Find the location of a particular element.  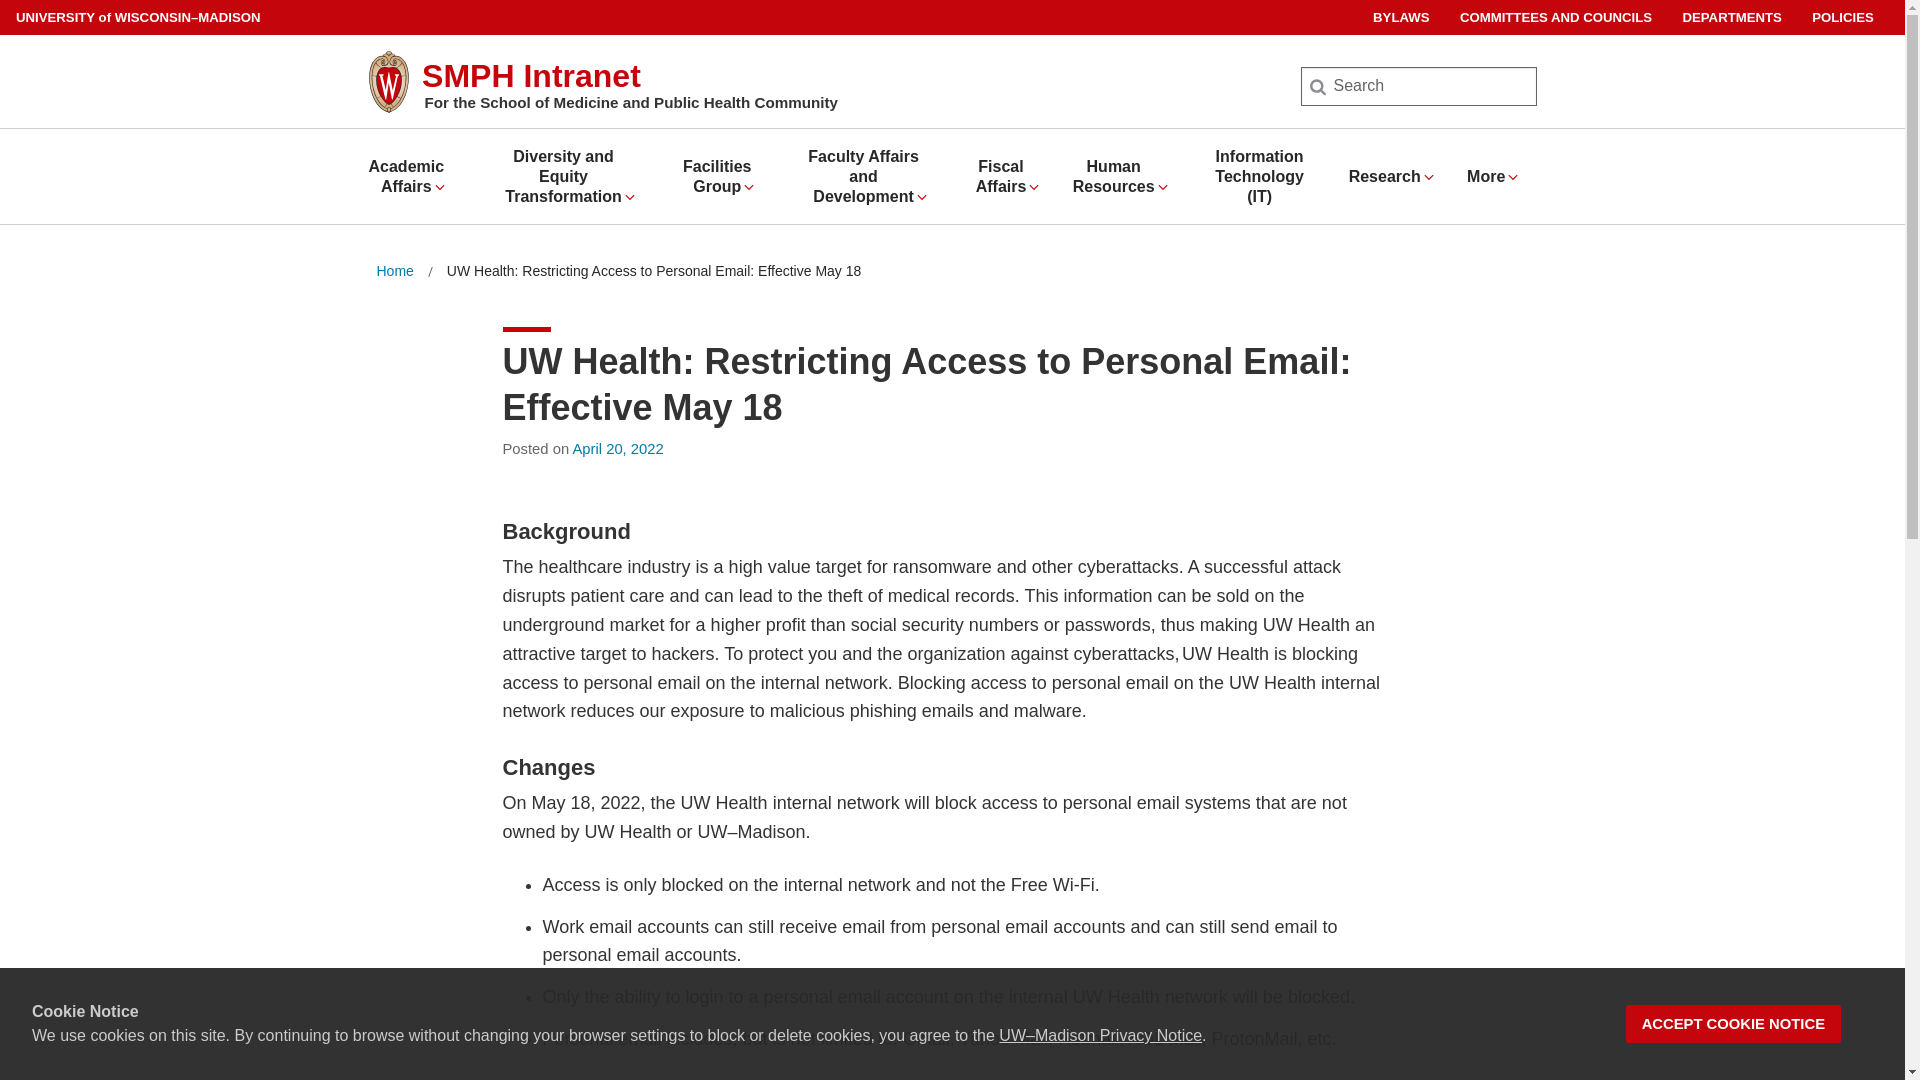

Expand is located at coordinates (630, 197).